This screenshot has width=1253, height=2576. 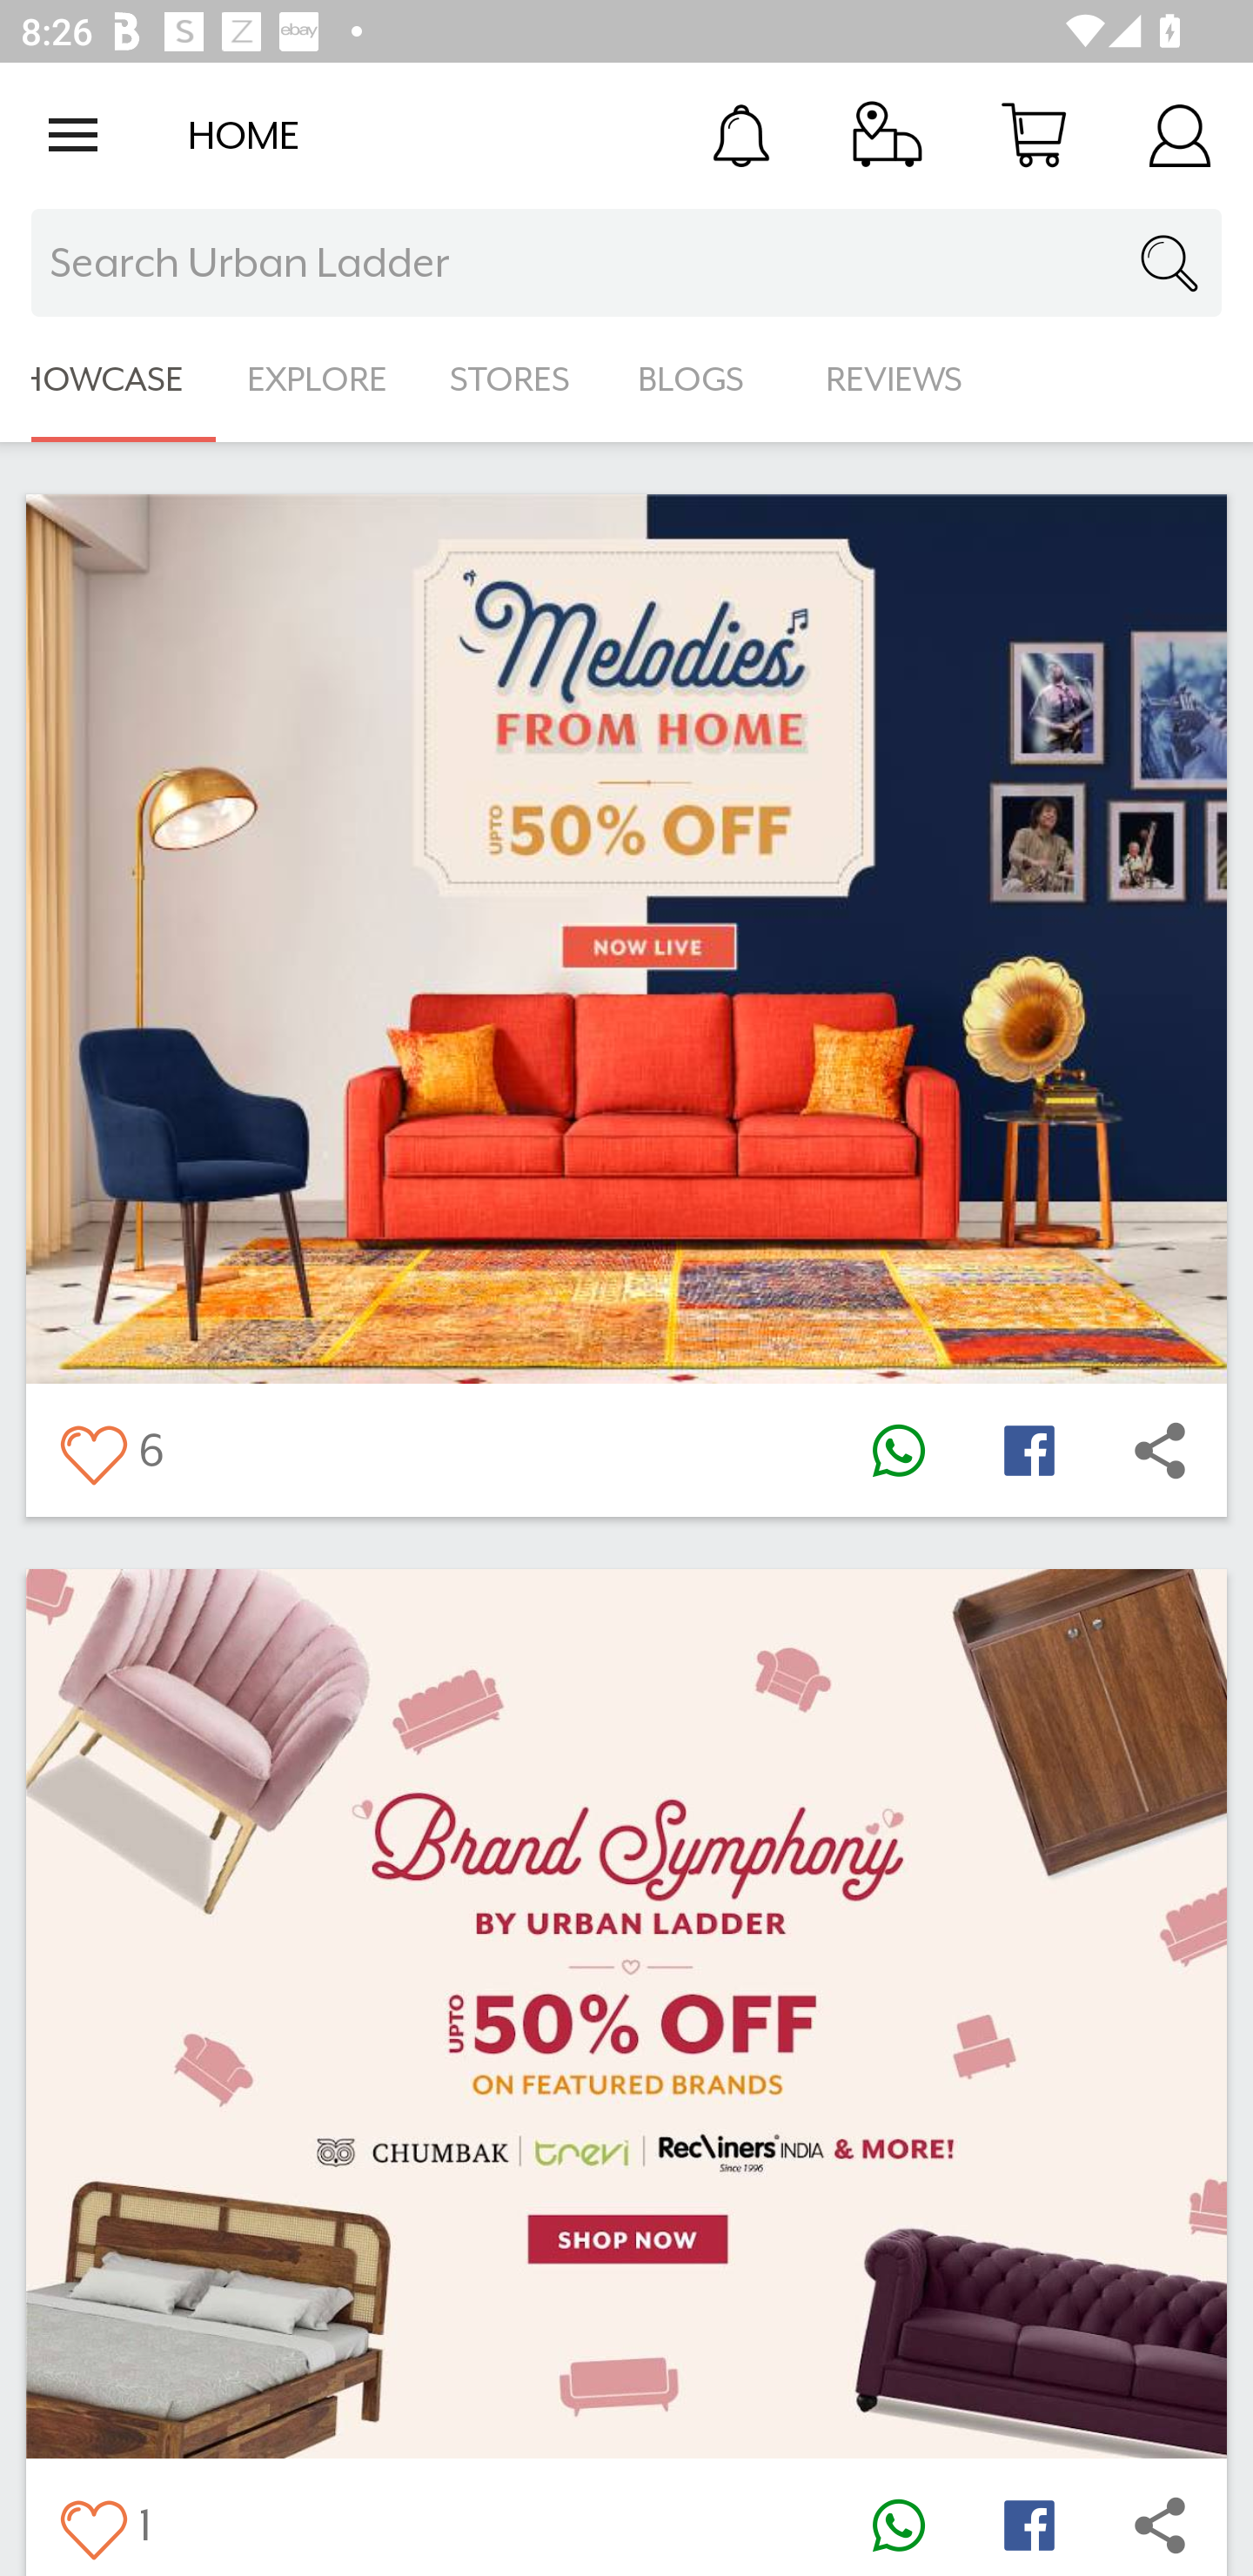 I want to click on , so click(x=1029, y=2524).